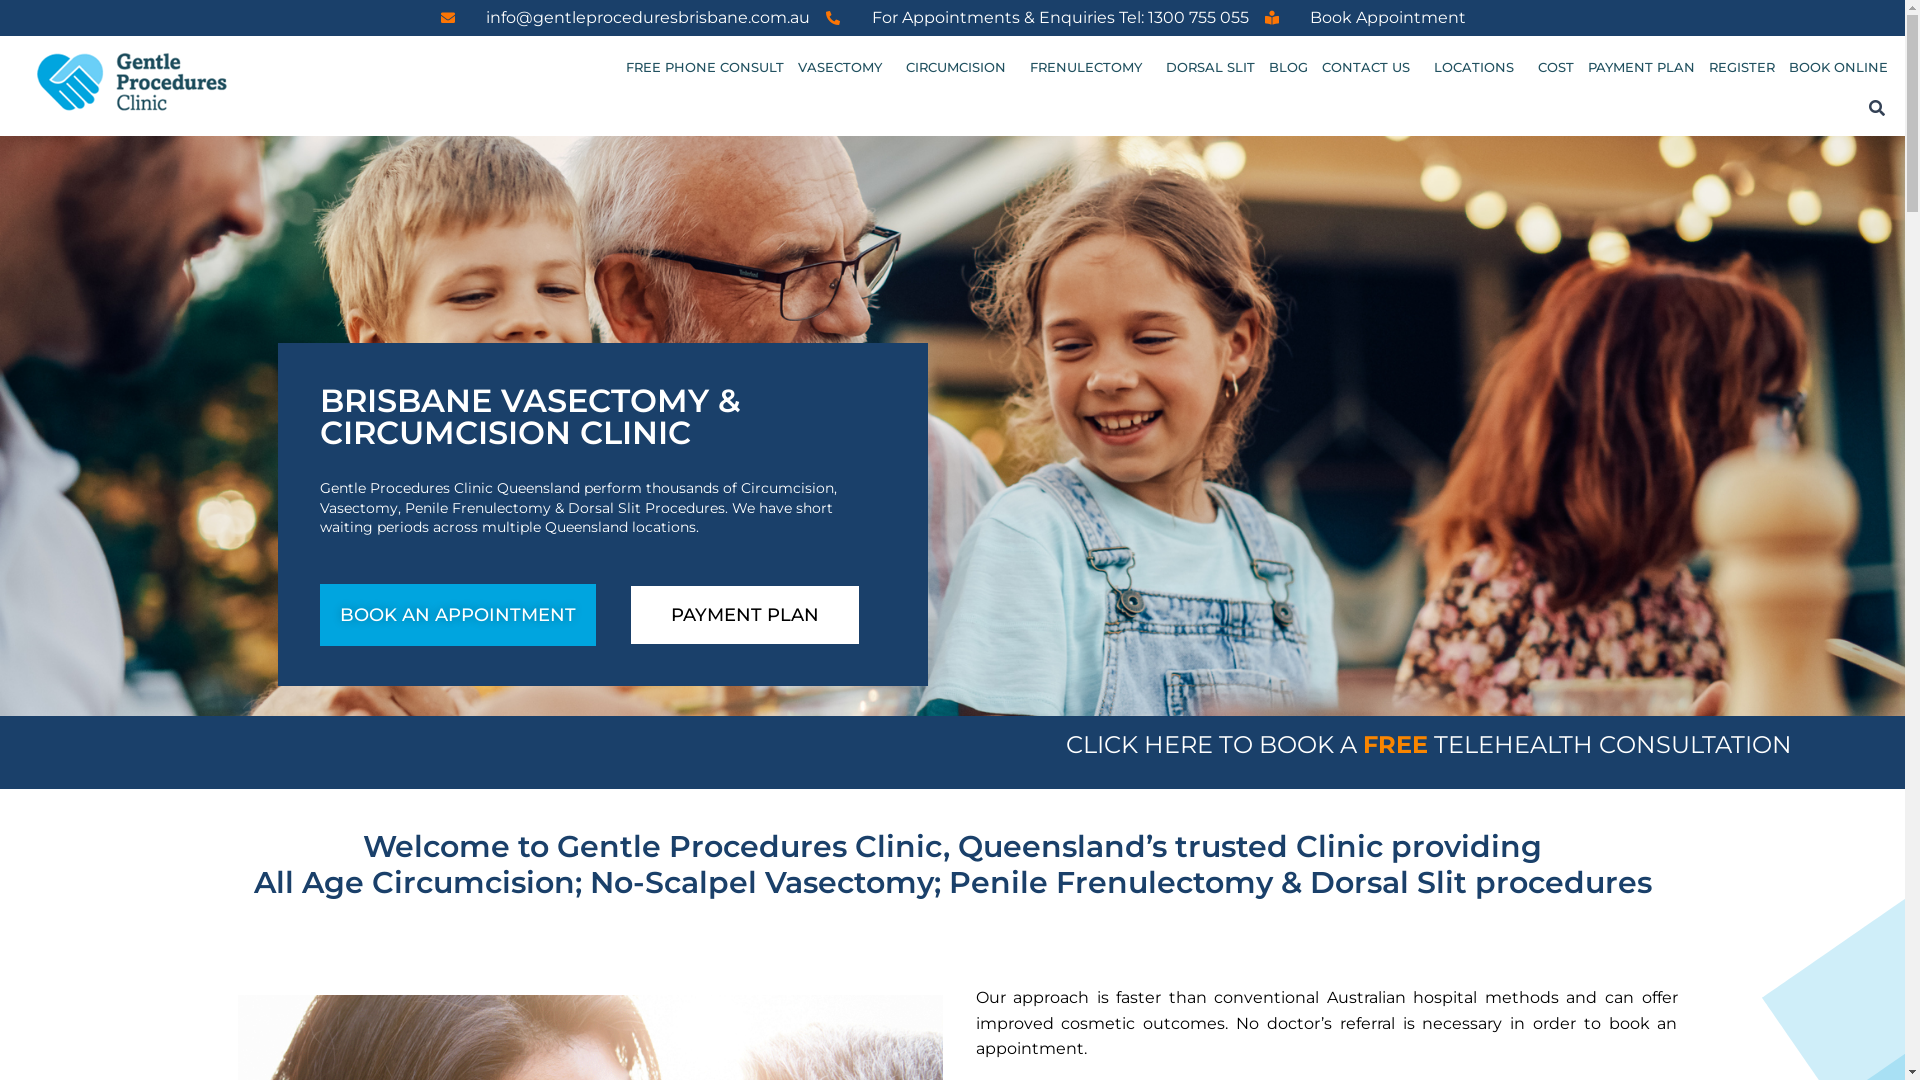 The image size is (1920, 1080). Describe the element at coordinates (705, 68) in the screenshot. I see `FREE PHONE CONSULT` at that location.